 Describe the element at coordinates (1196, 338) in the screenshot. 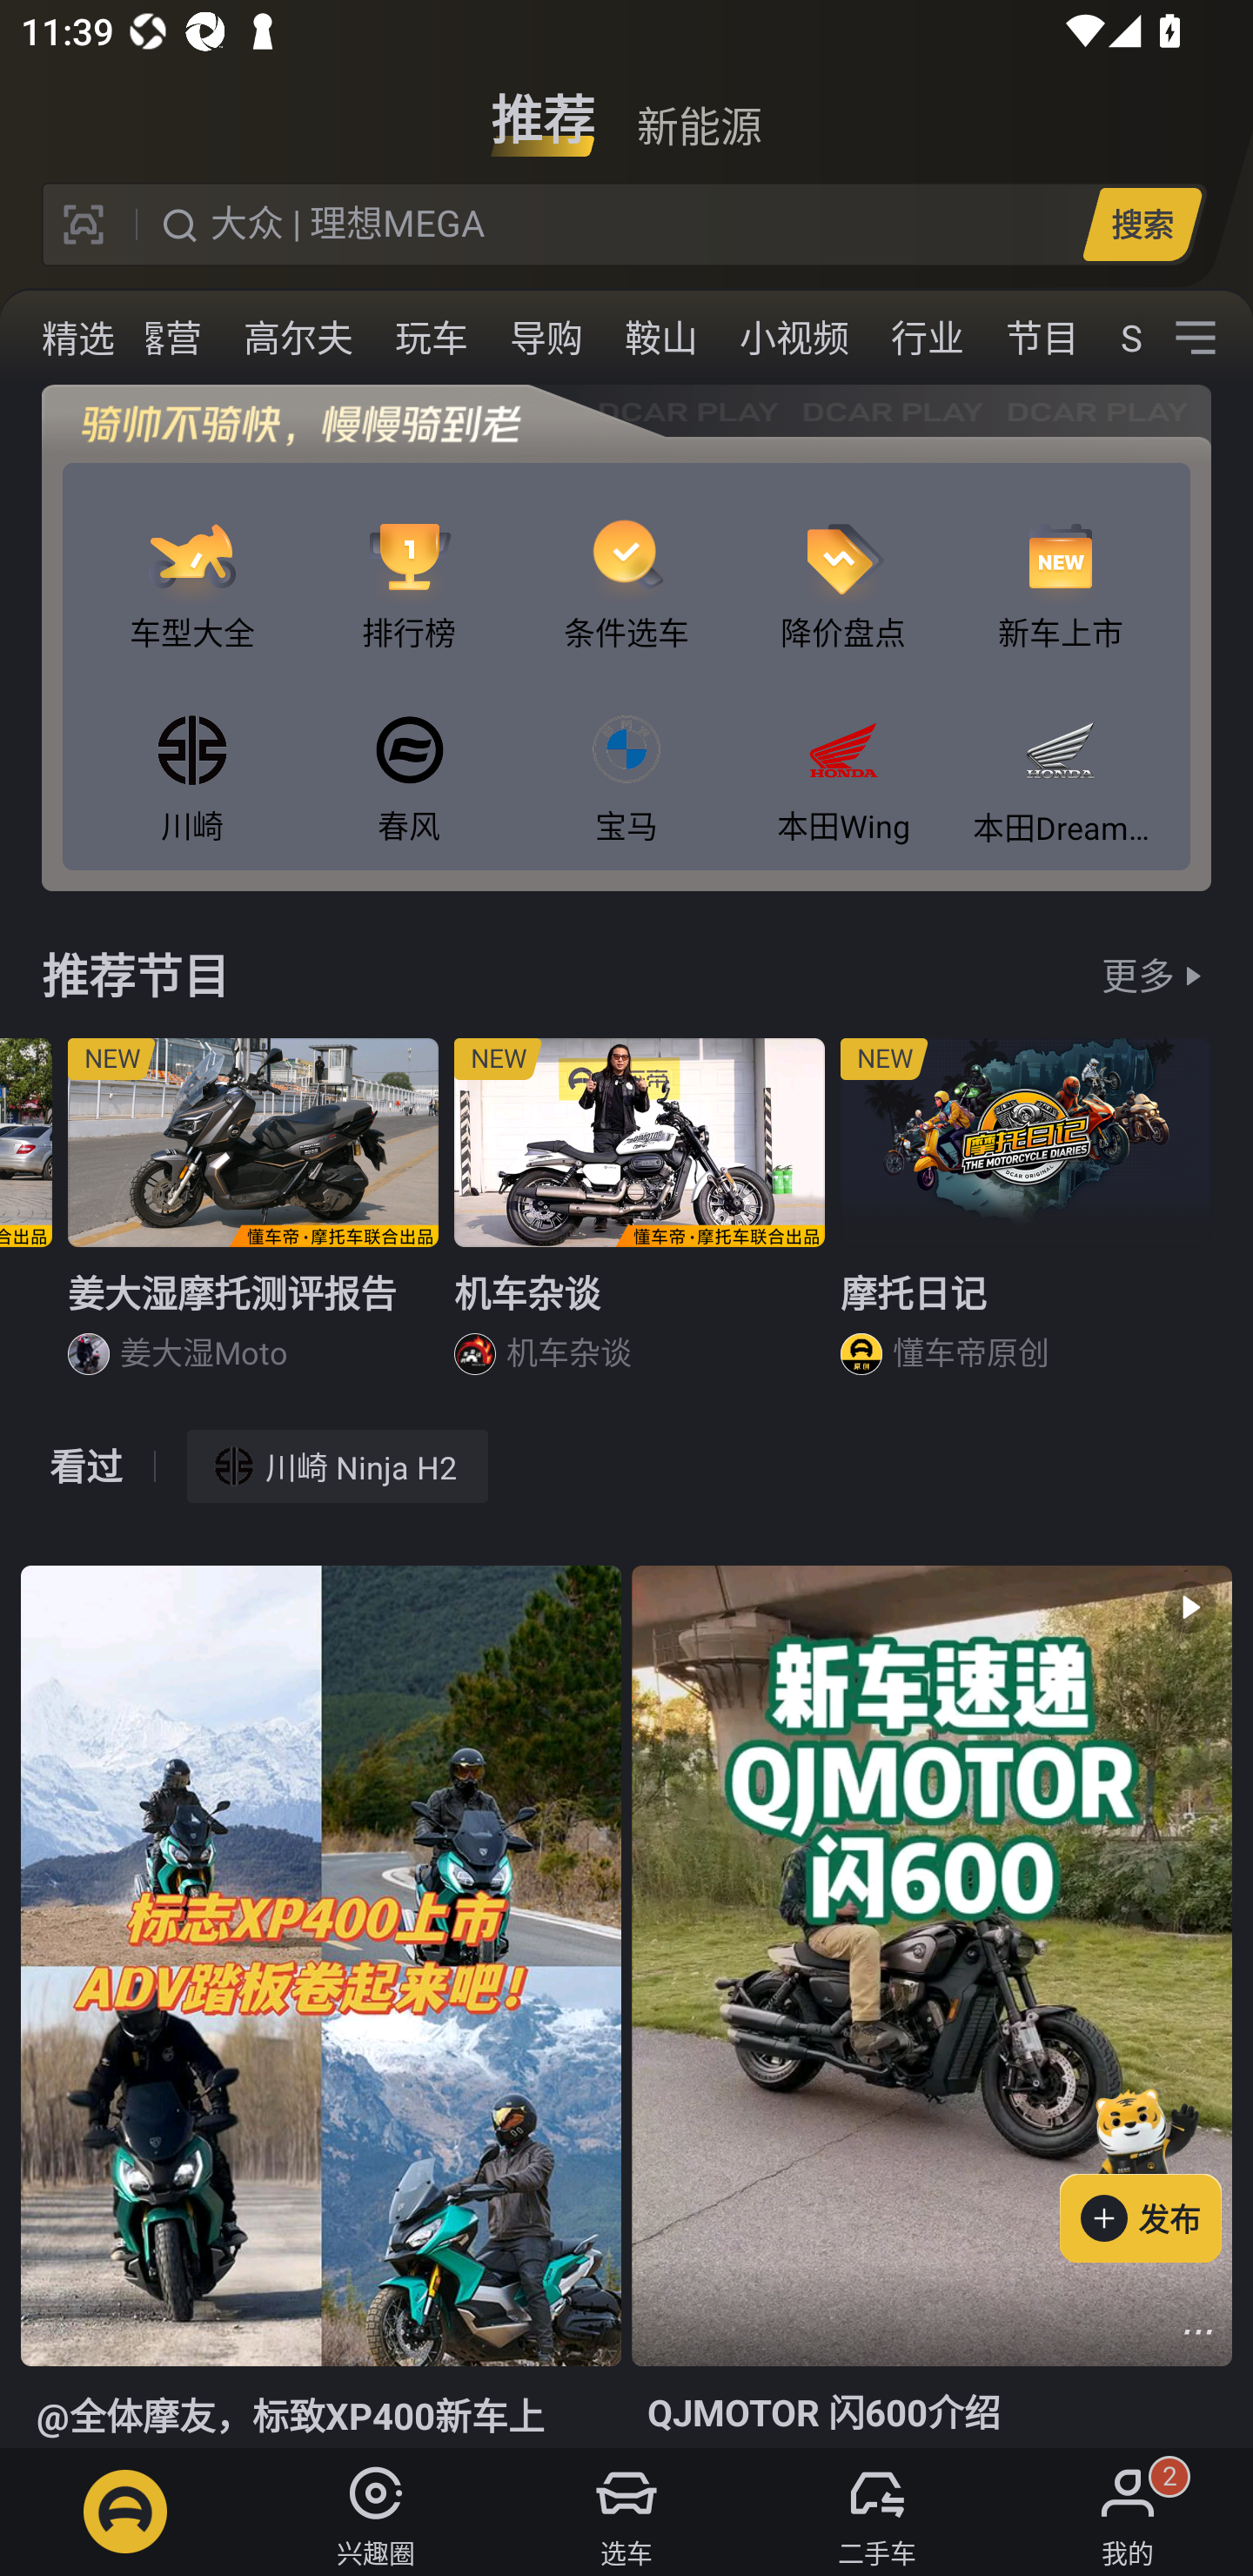

I see `` at that location.